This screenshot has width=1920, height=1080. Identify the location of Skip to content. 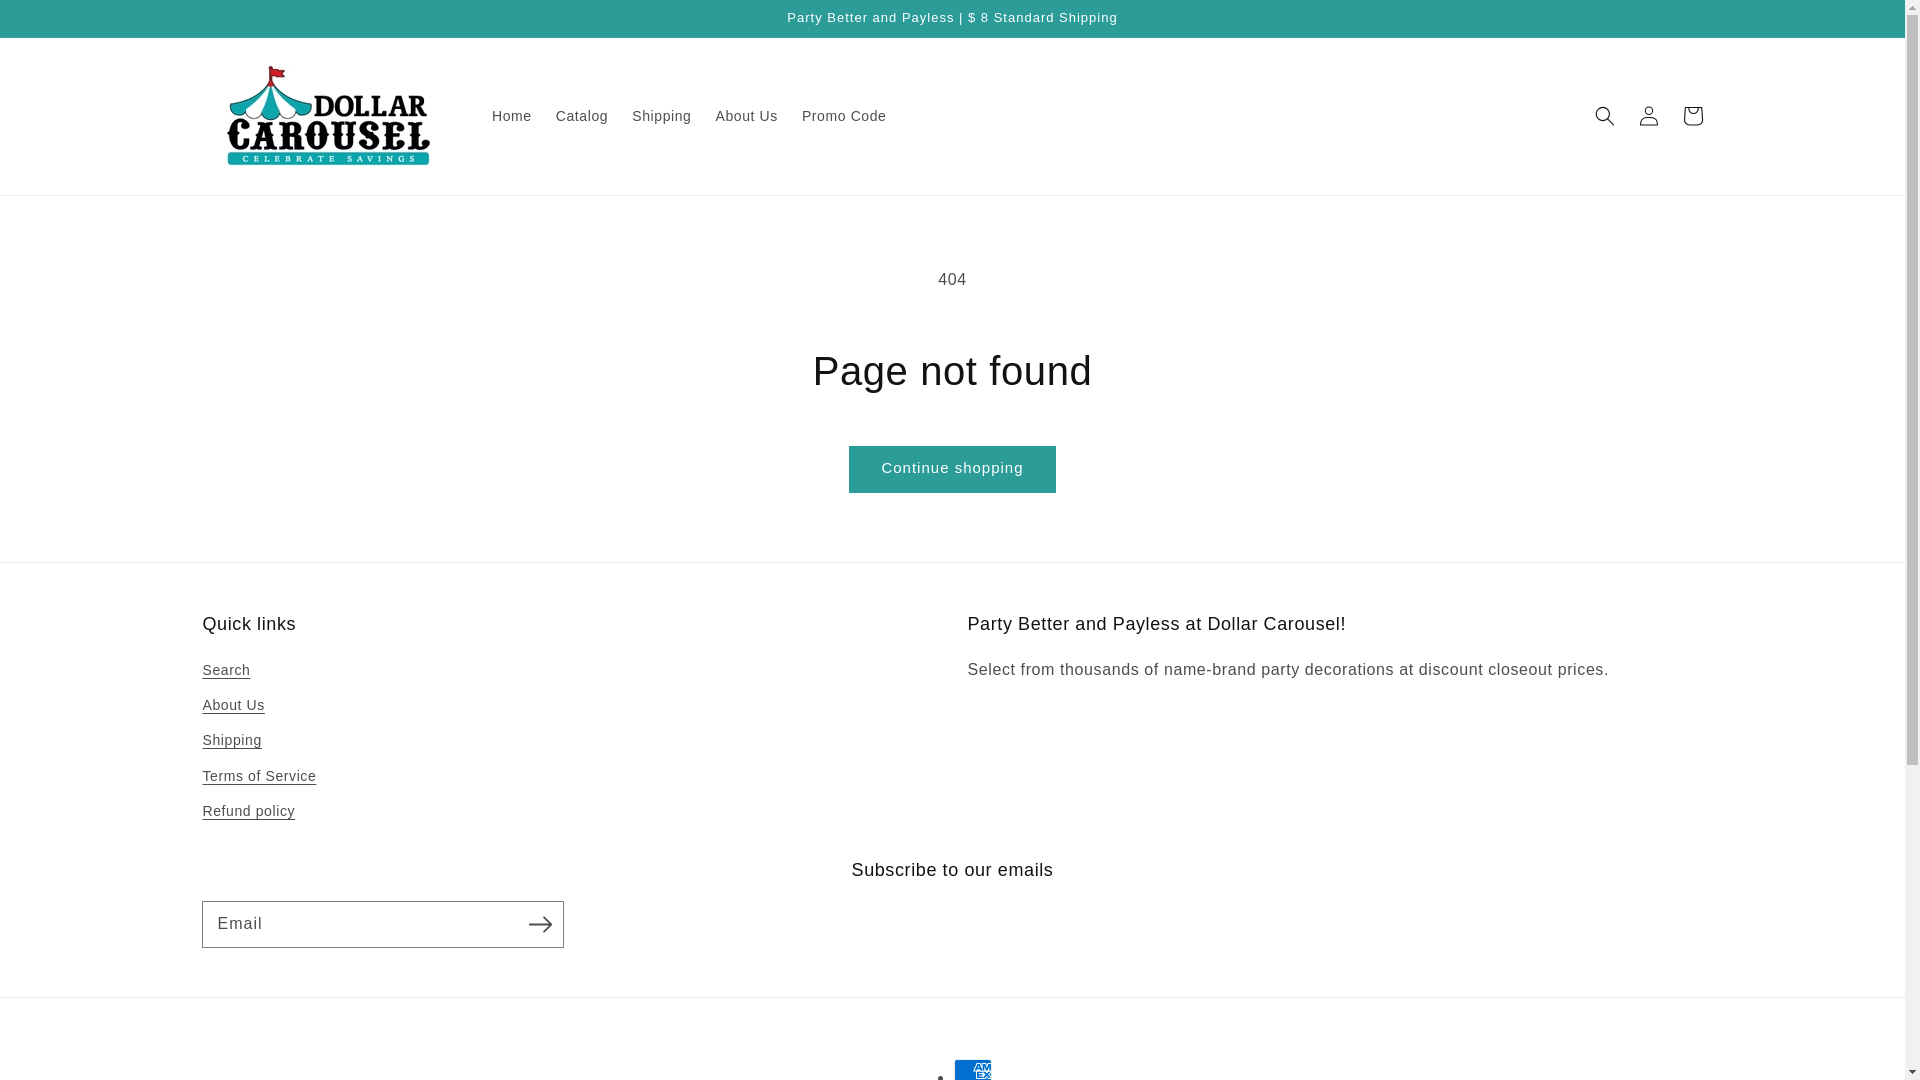
(60, 22).